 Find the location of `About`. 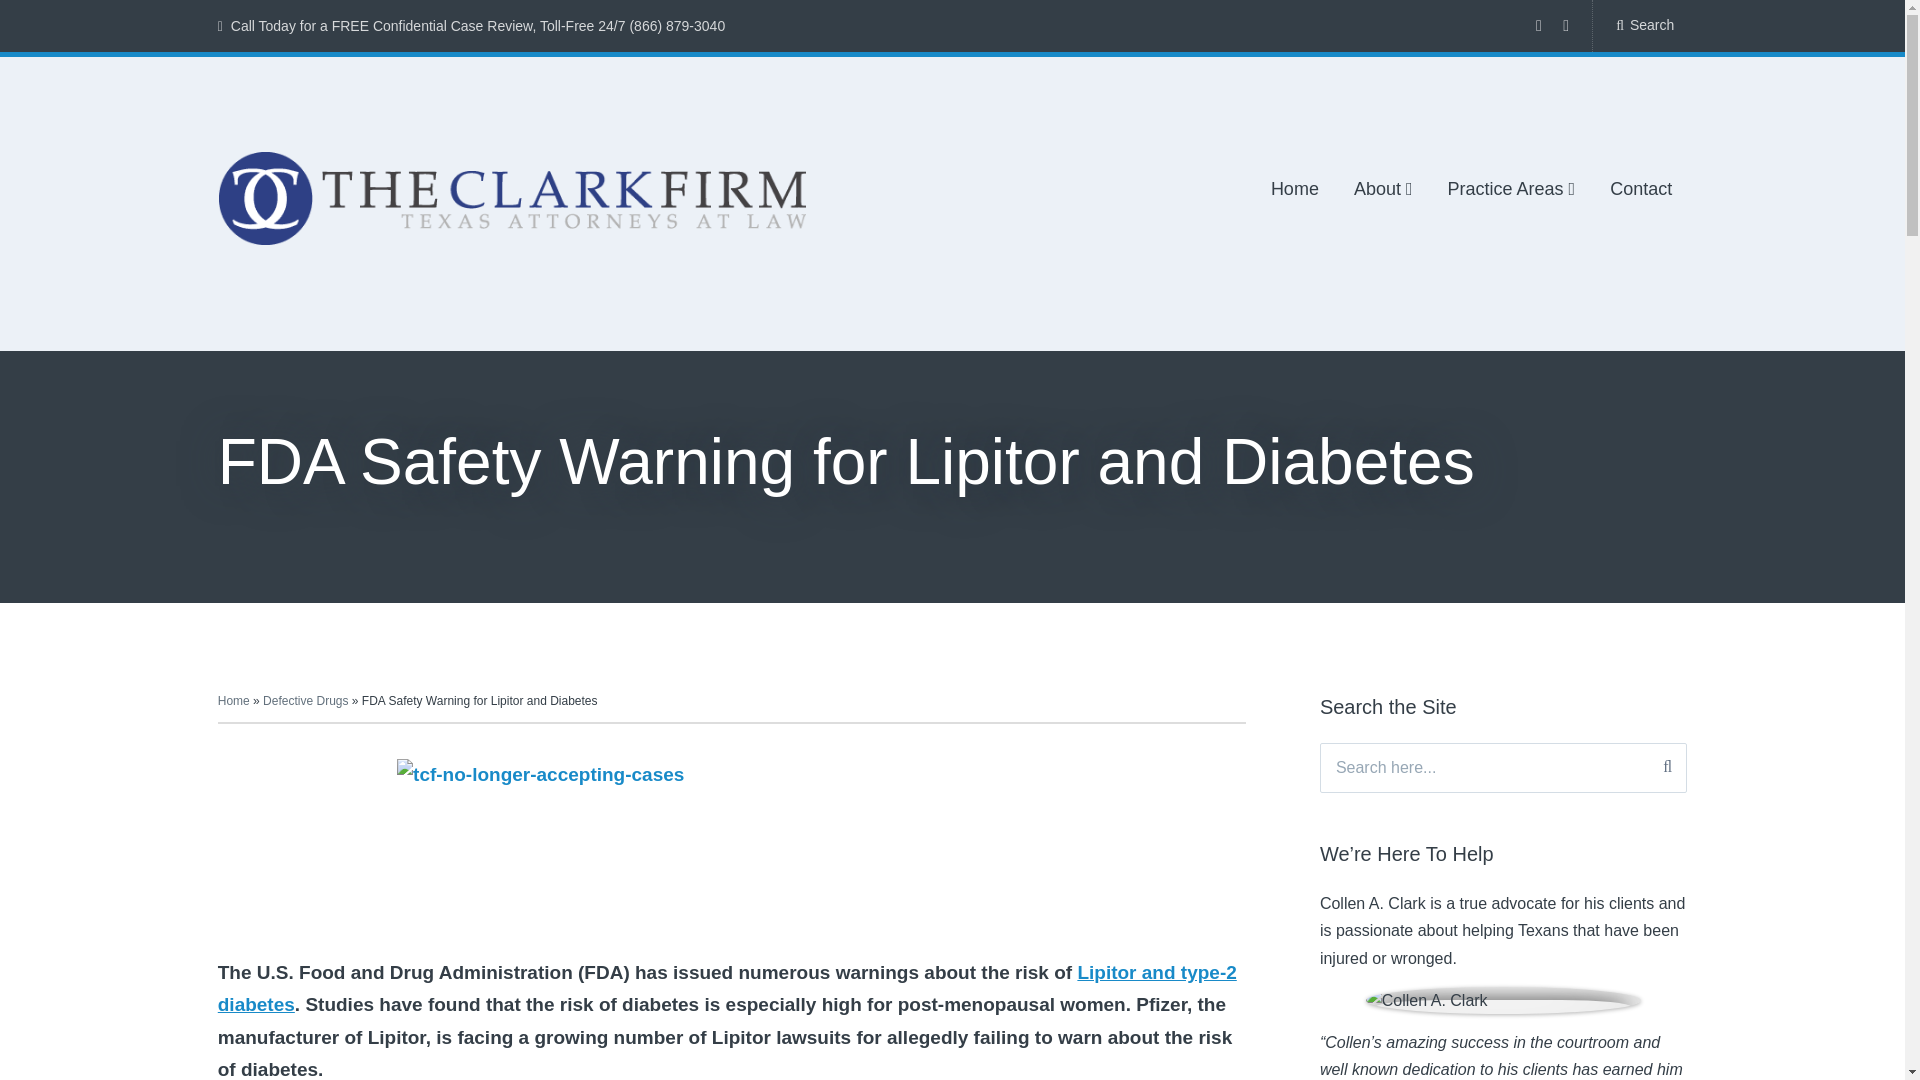

About is located at coordinates (1383, 190).